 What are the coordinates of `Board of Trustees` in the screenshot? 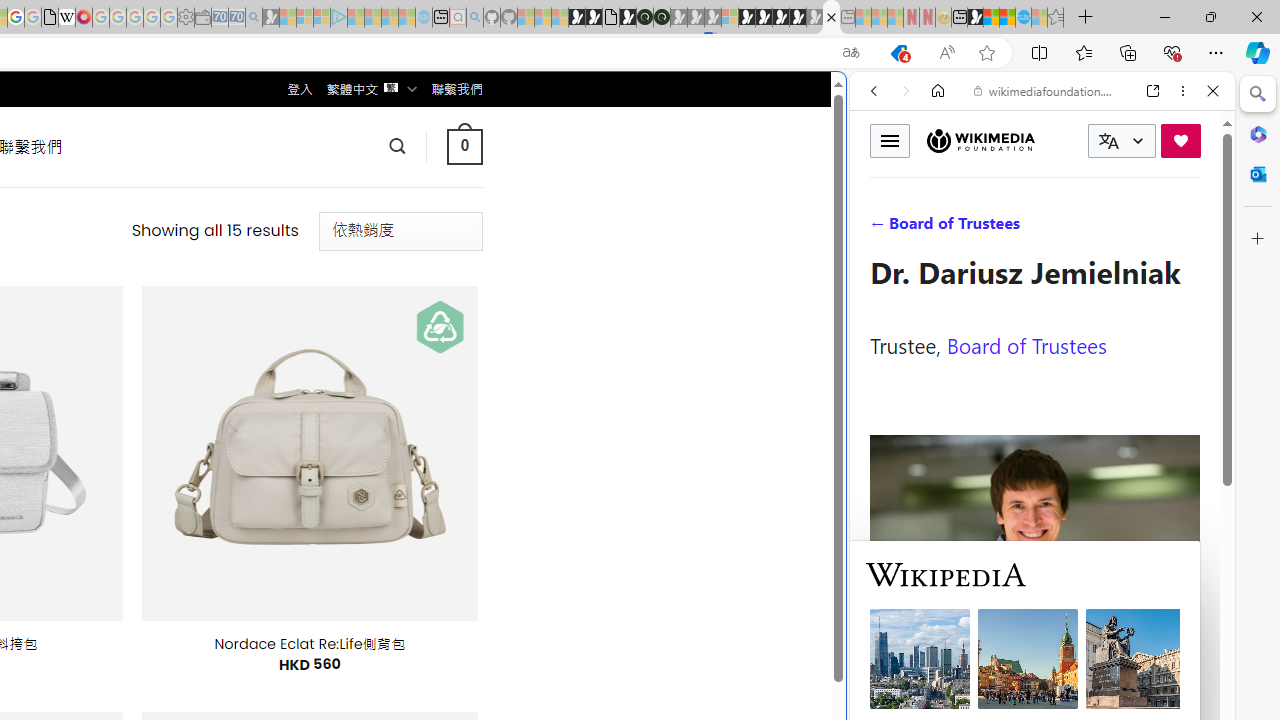 It's located at (1026, 344).